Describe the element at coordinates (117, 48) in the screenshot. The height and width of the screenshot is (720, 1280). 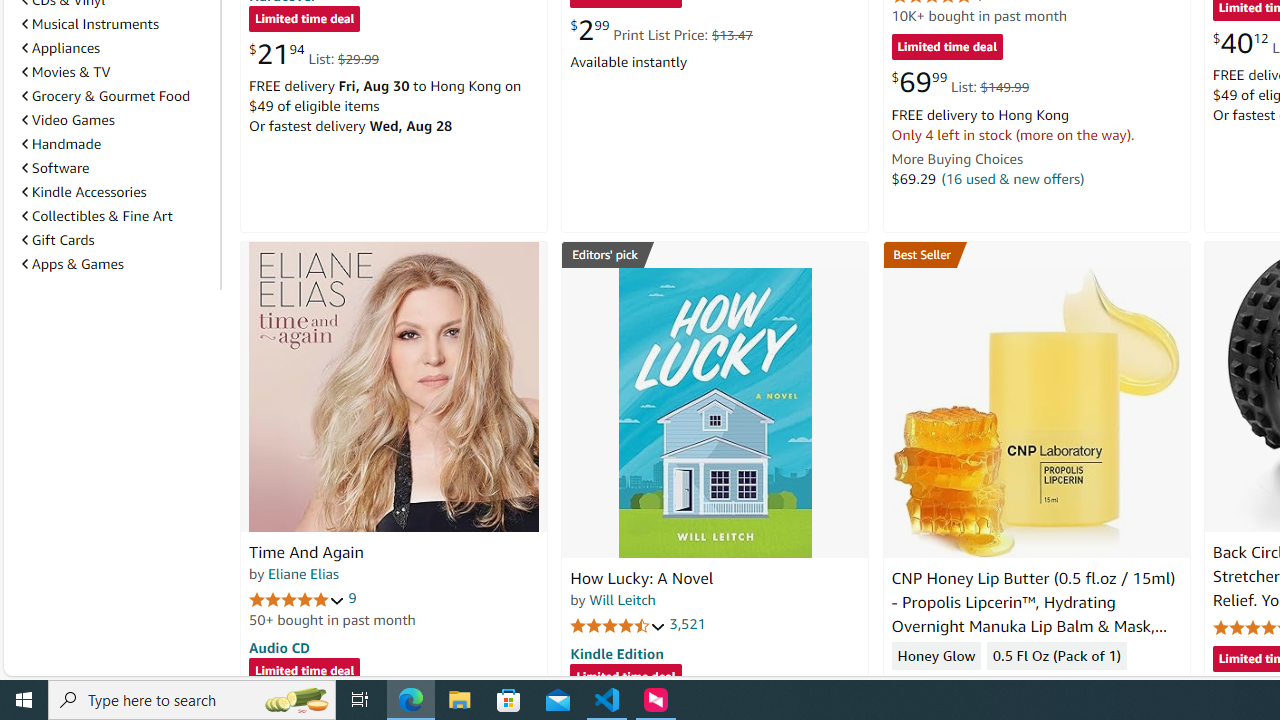
I see `Appliances` at that location.